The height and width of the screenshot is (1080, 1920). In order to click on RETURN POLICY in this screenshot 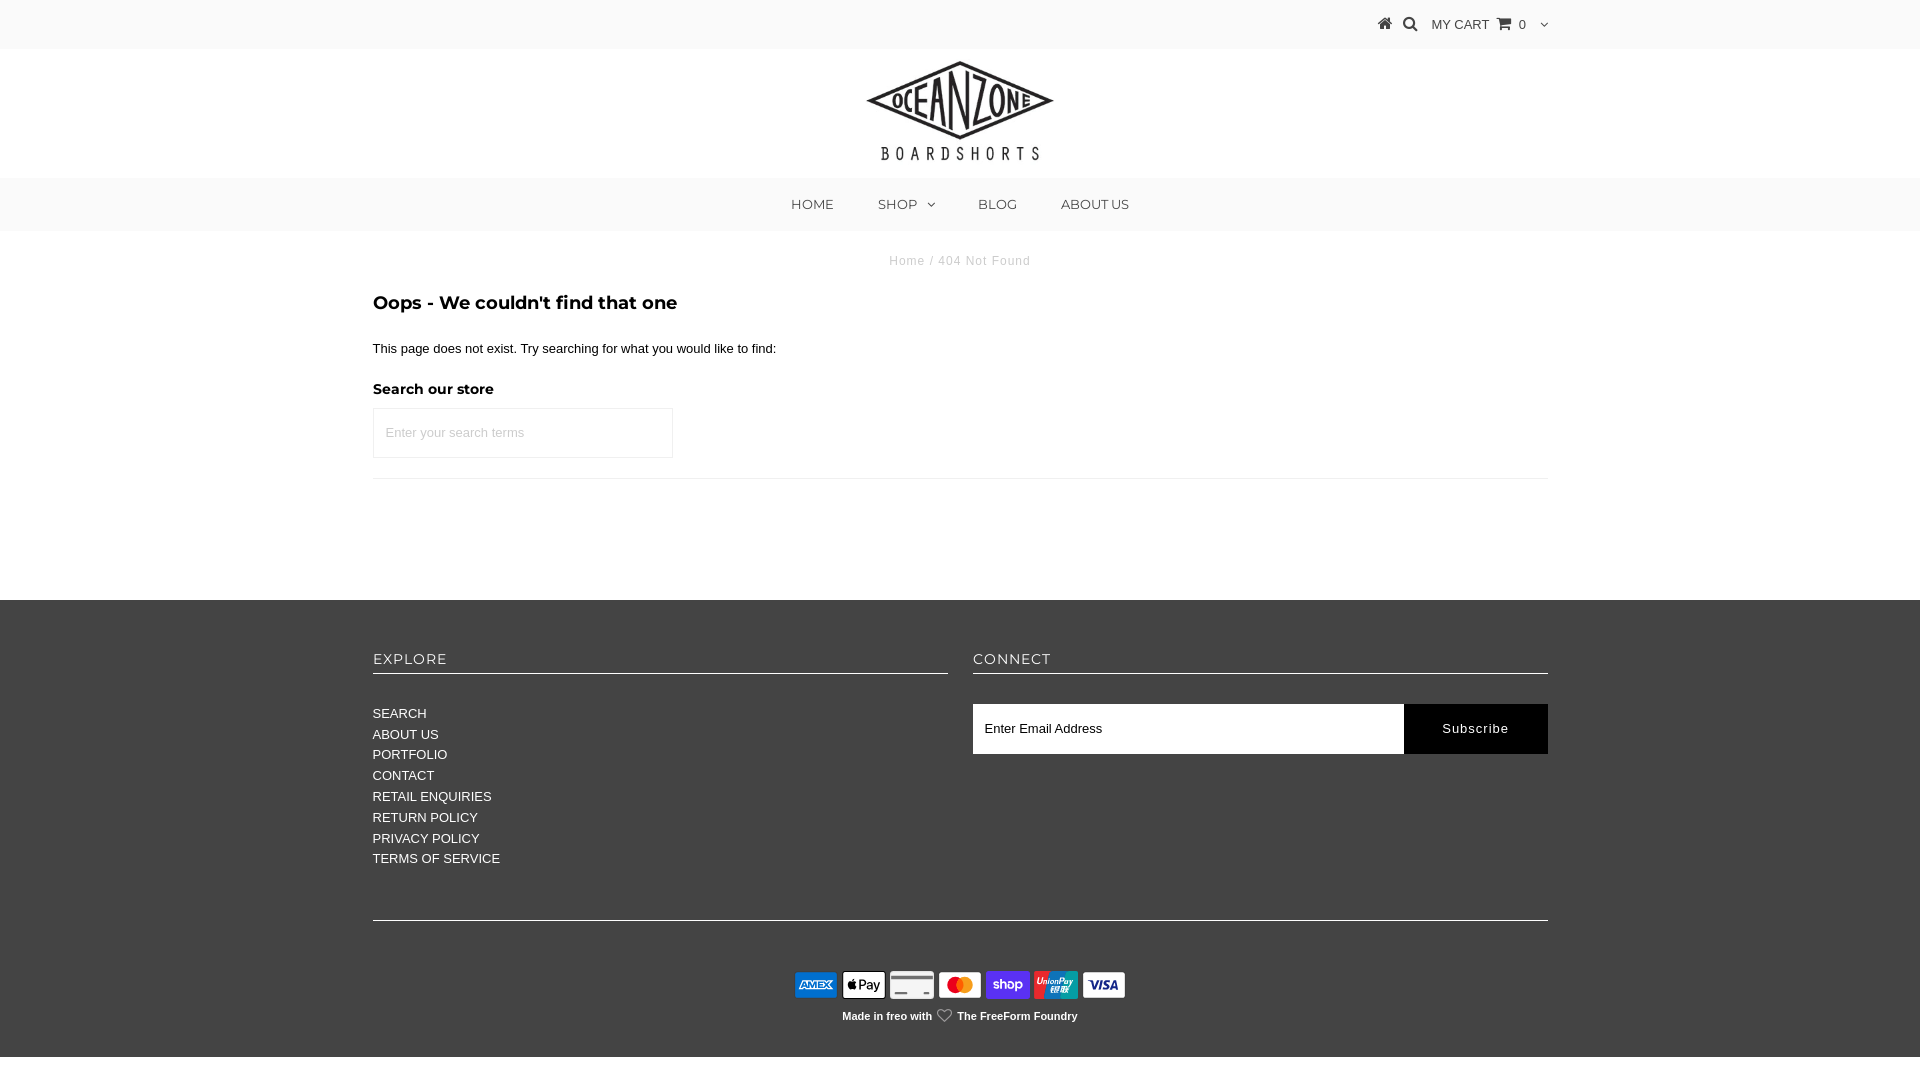, I will do `click(424, 818)`.